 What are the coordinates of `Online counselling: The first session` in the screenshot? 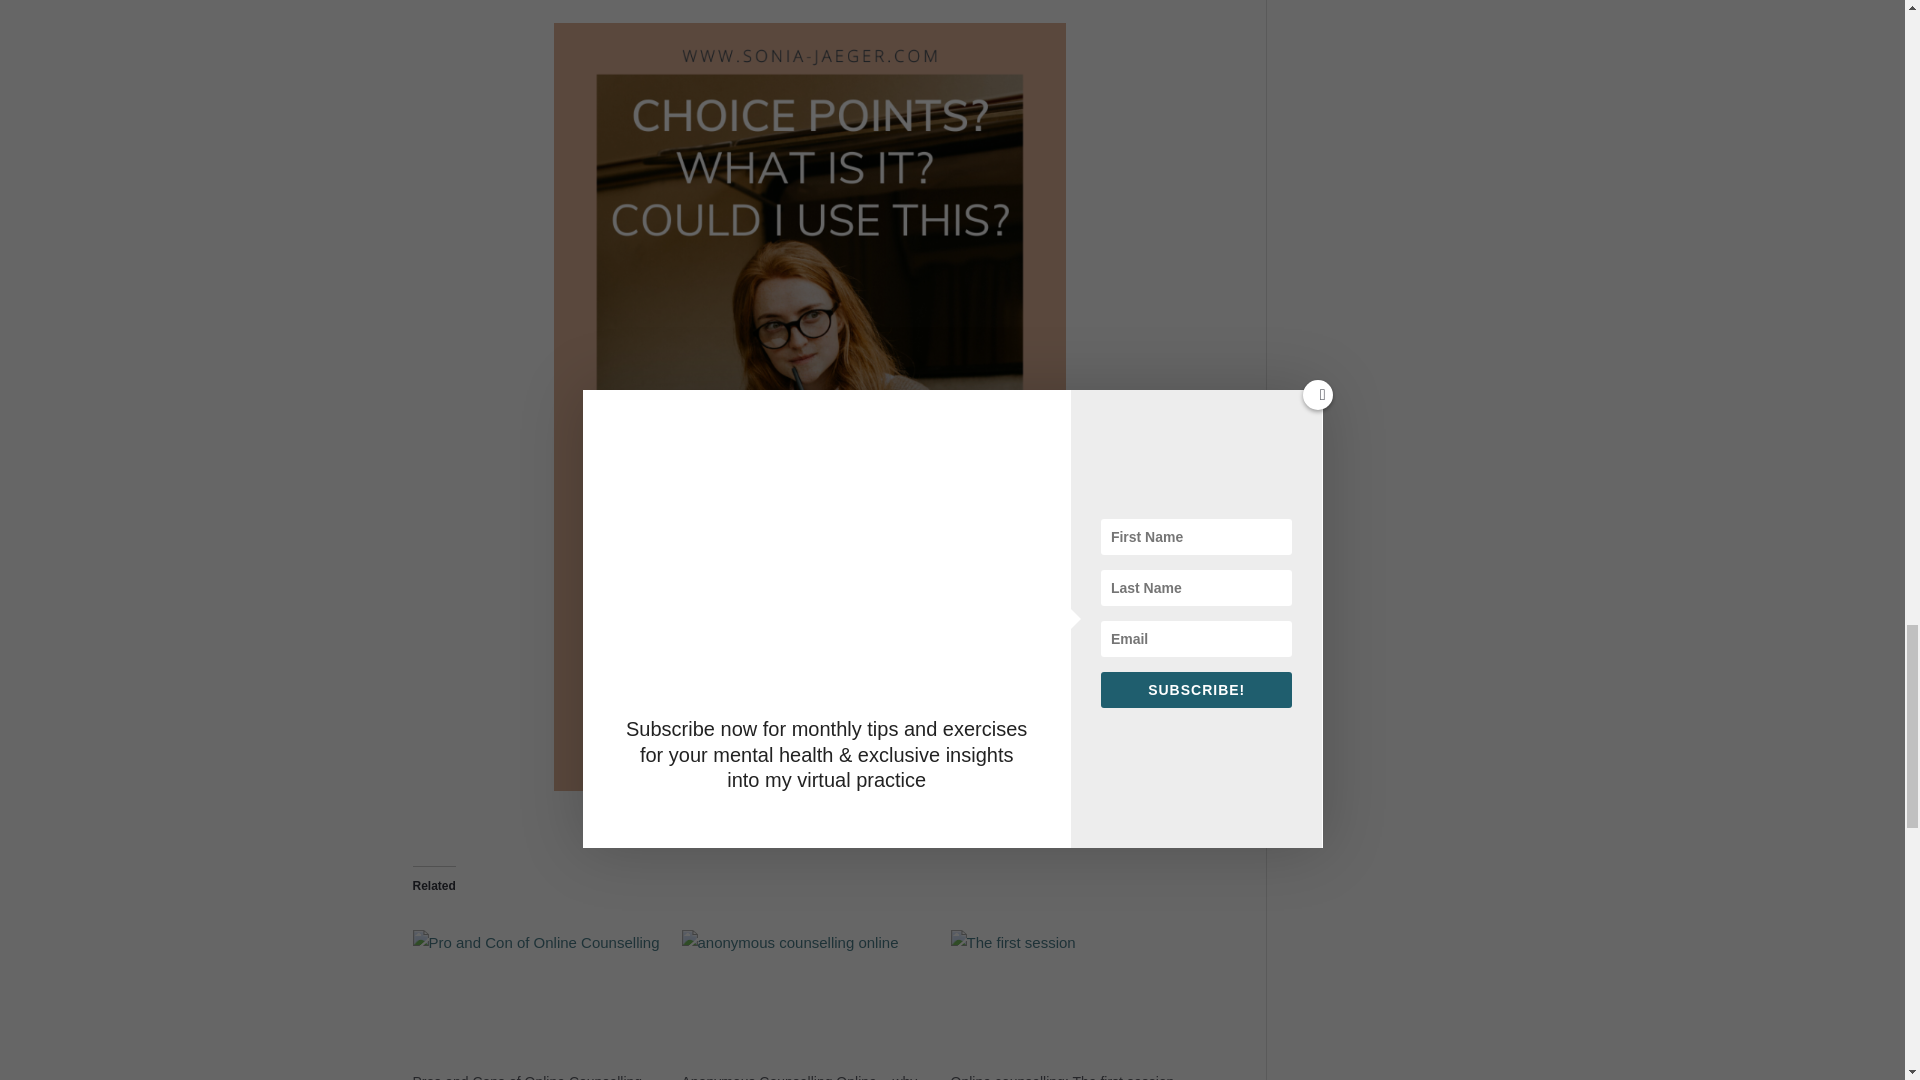 It's located at (1062, 1076).